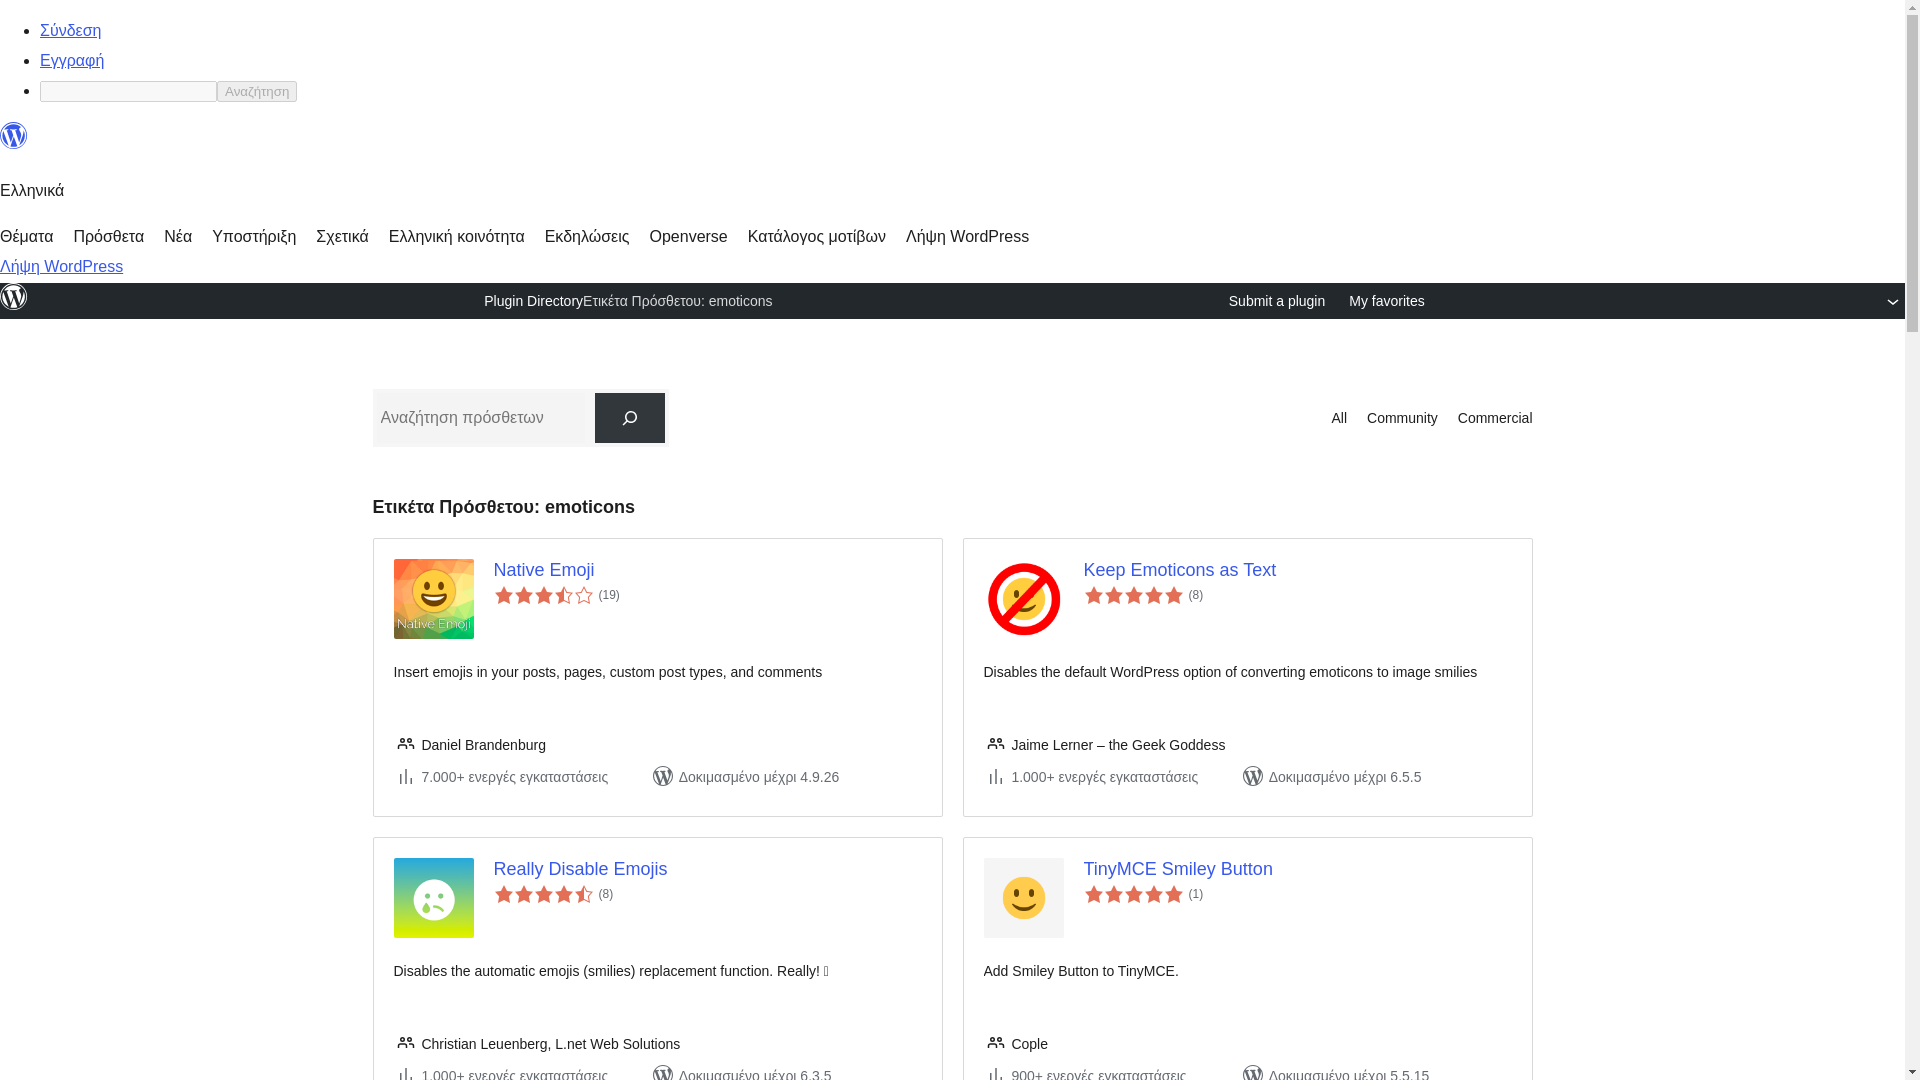 The image size is (1920, 1080). I want to click on WordPress.org, so click(14, 296).